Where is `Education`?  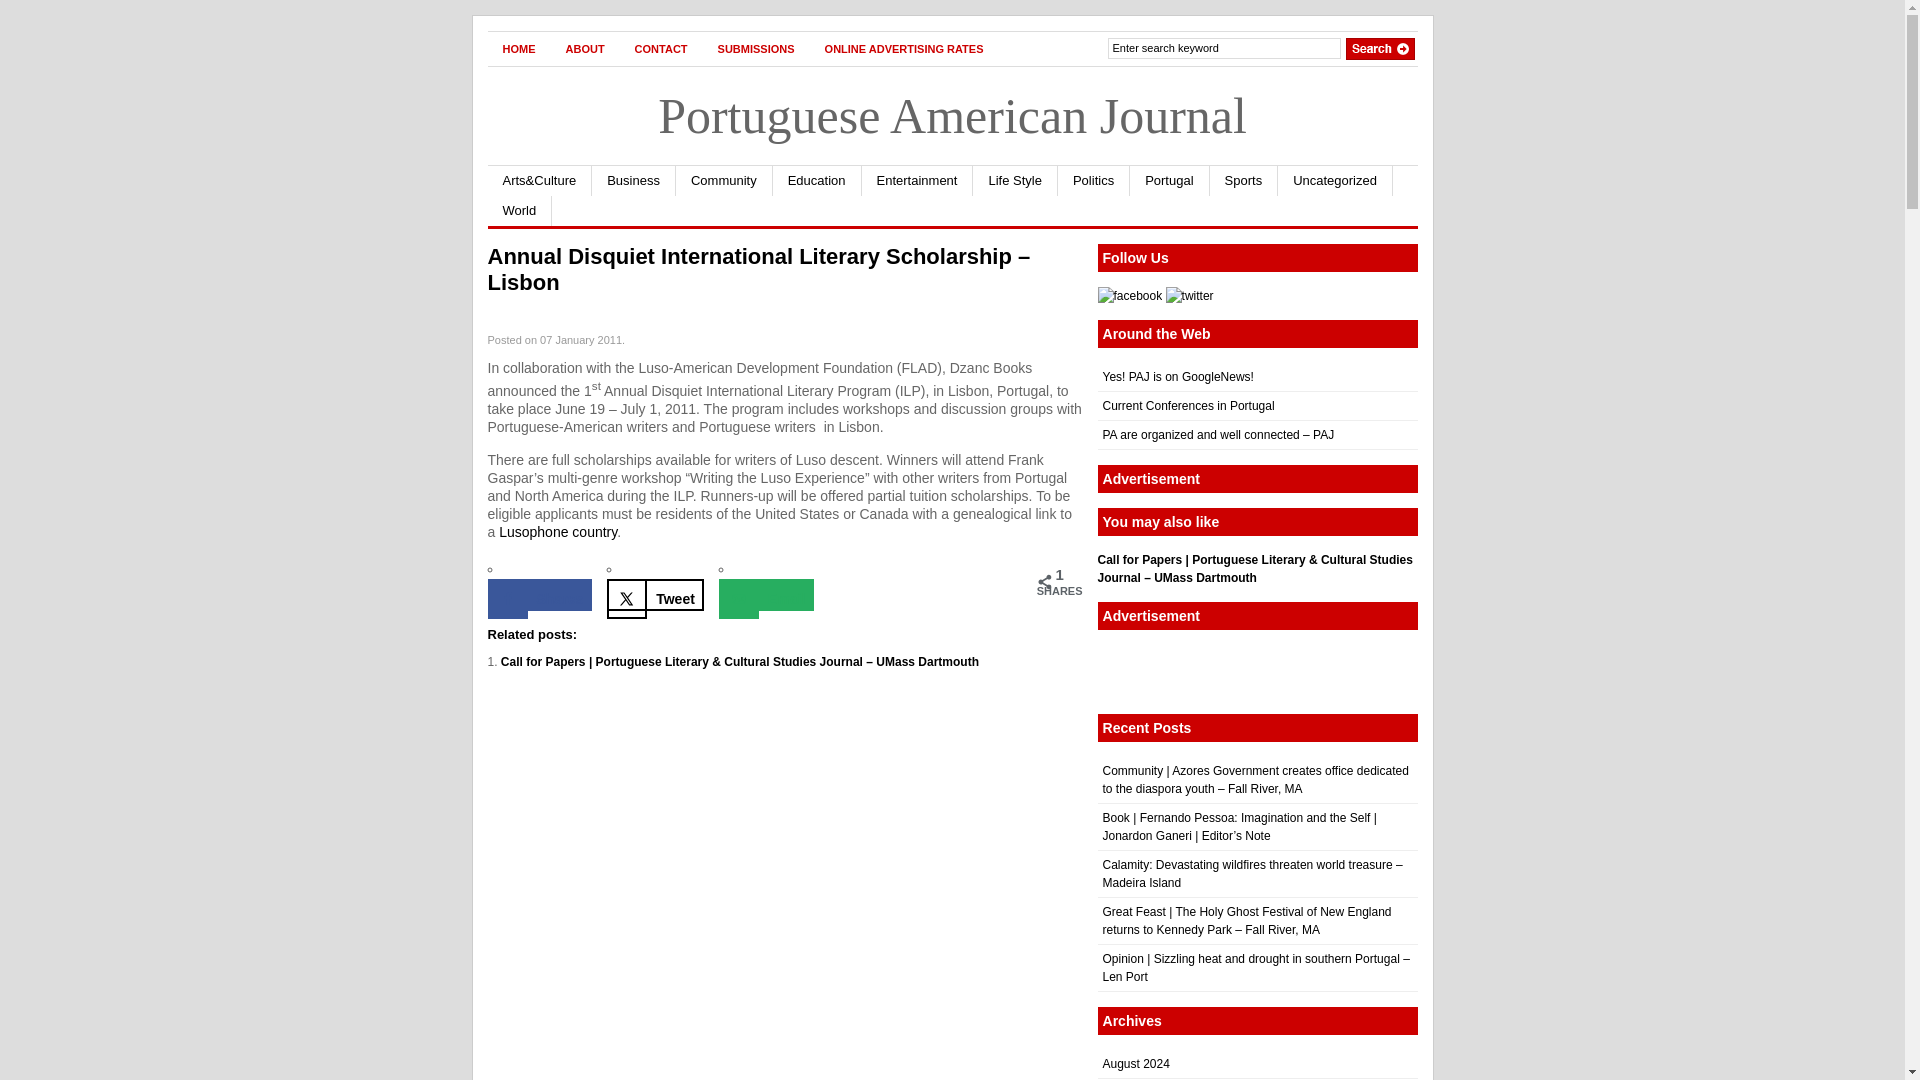 Education is located at coordinates (818, 180).